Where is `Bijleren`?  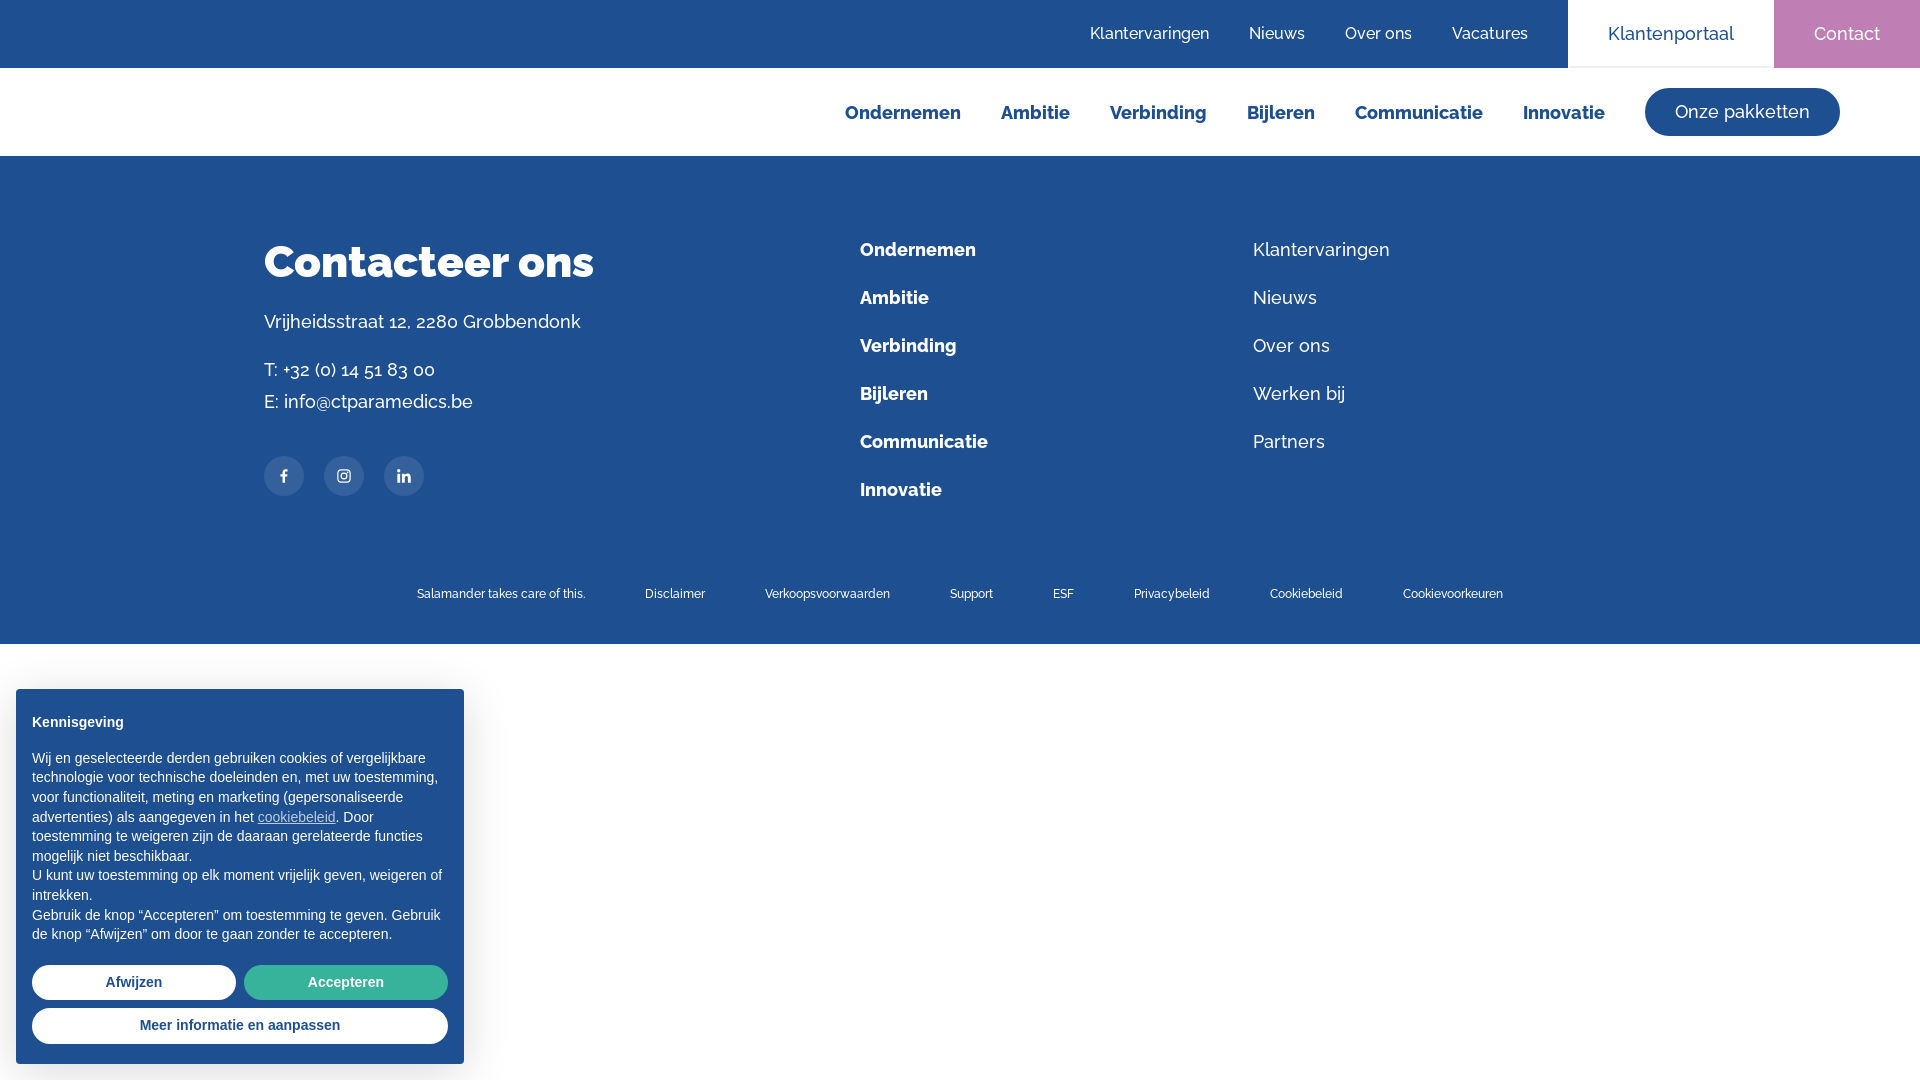 Bijleren is located at coordinates (1281, 114).